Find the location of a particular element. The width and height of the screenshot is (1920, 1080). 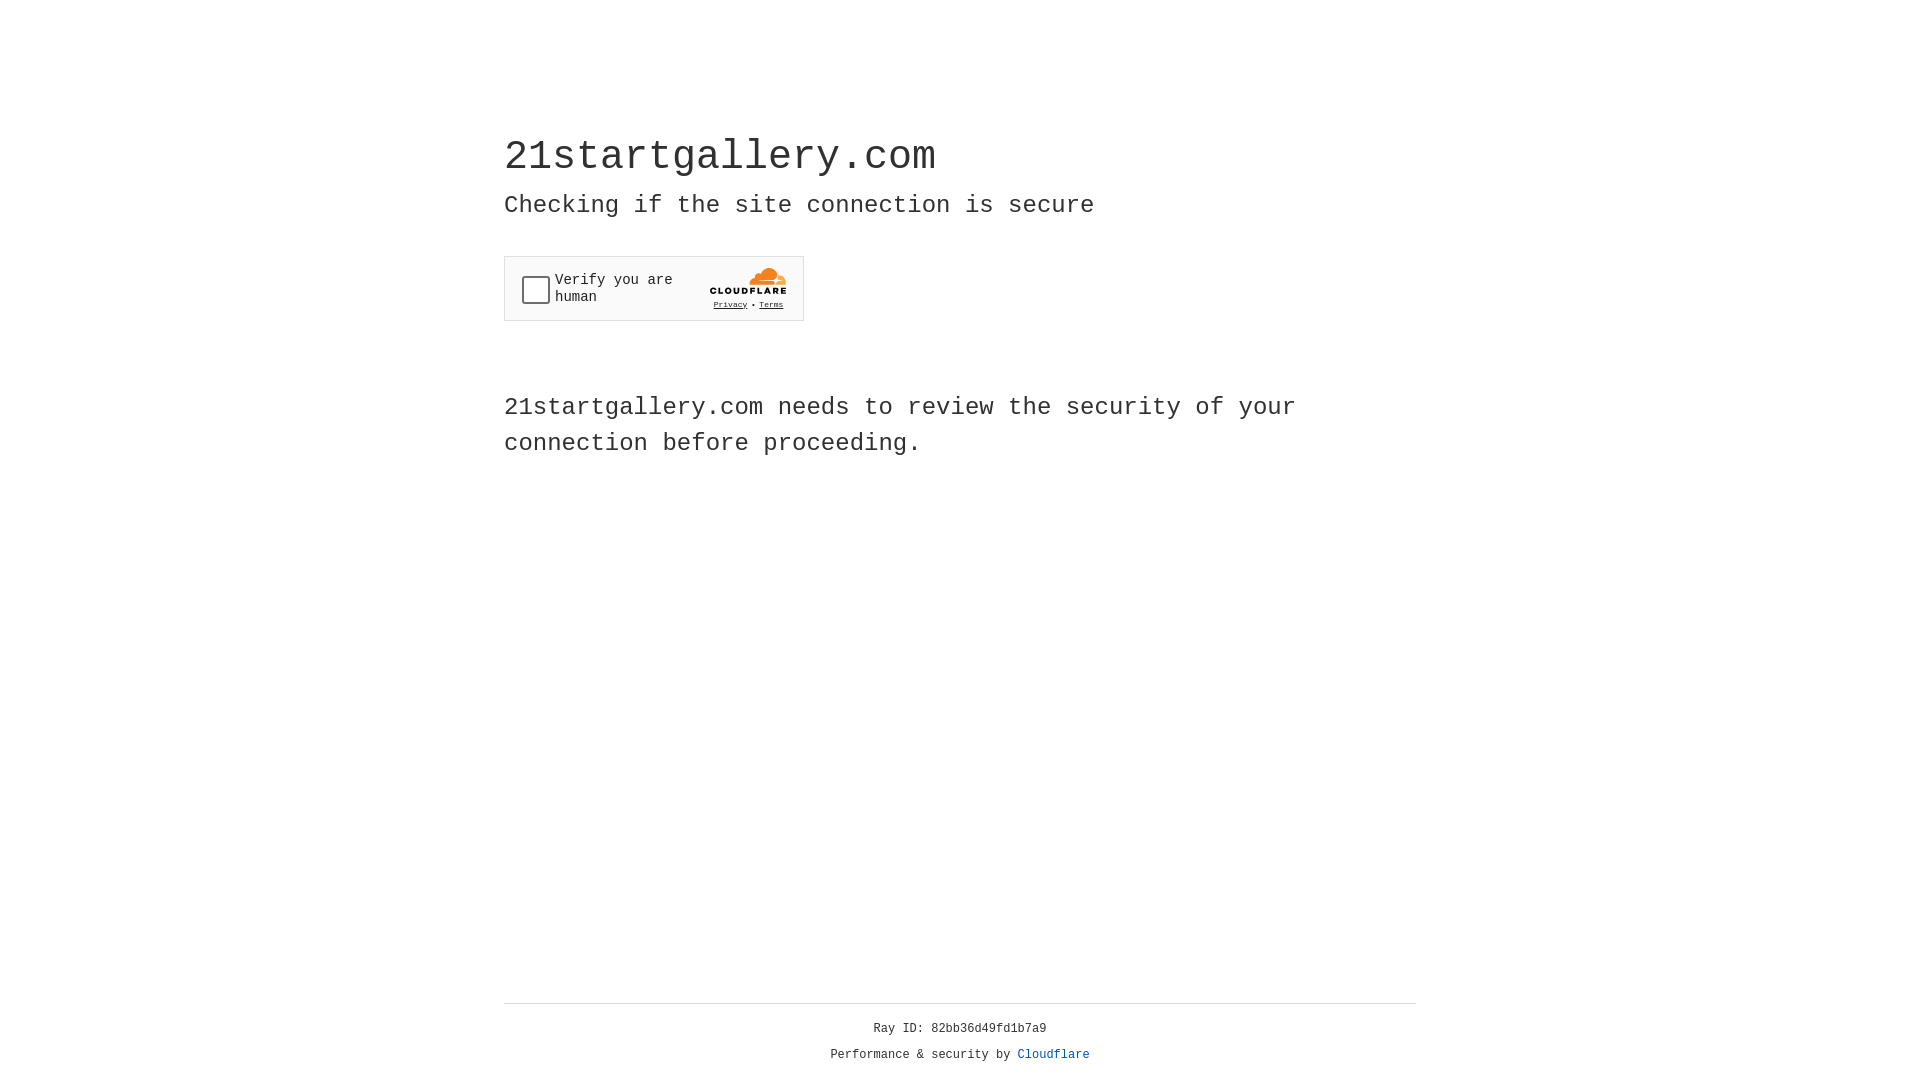

Cloudflare is located at coordinates (1054, 1055).